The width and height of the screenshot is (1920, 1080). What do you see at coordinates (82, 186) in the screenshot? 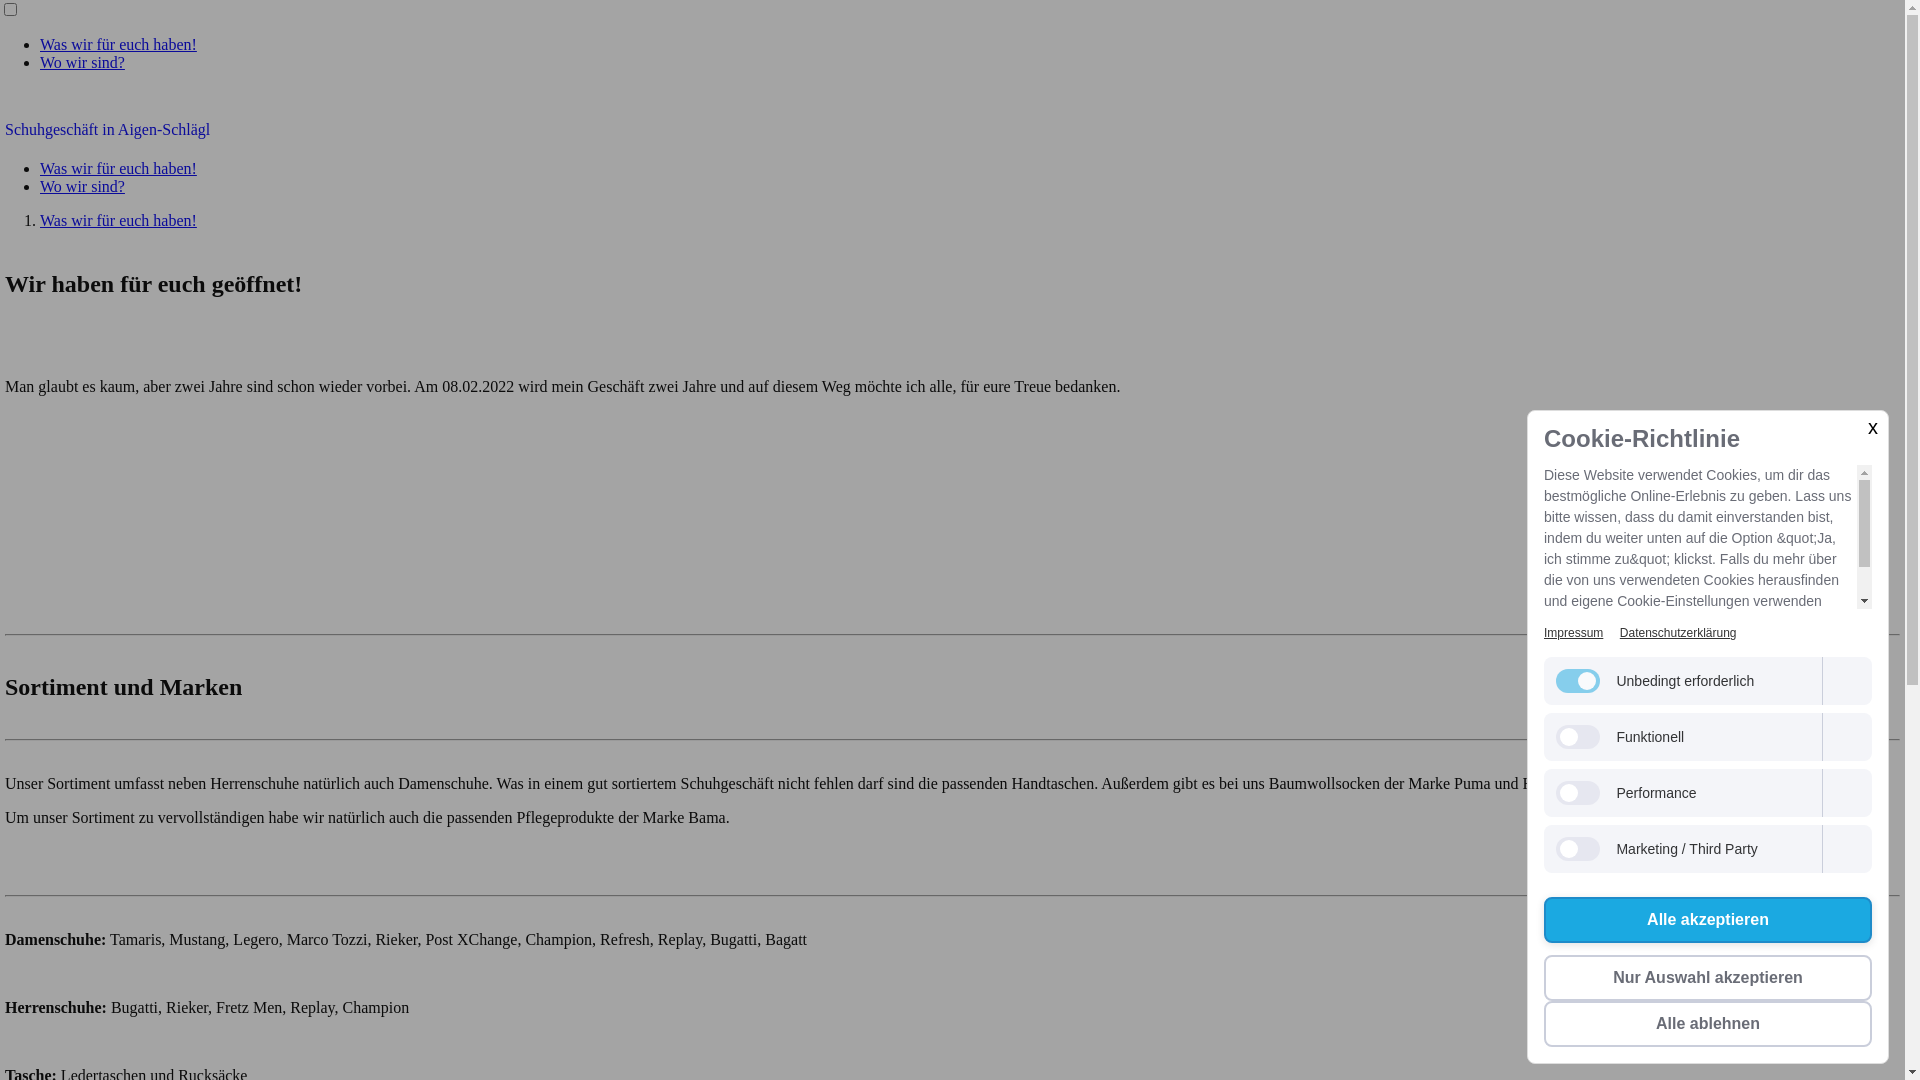
I see `Wo wir sind?` at bounding box center [82, 186].